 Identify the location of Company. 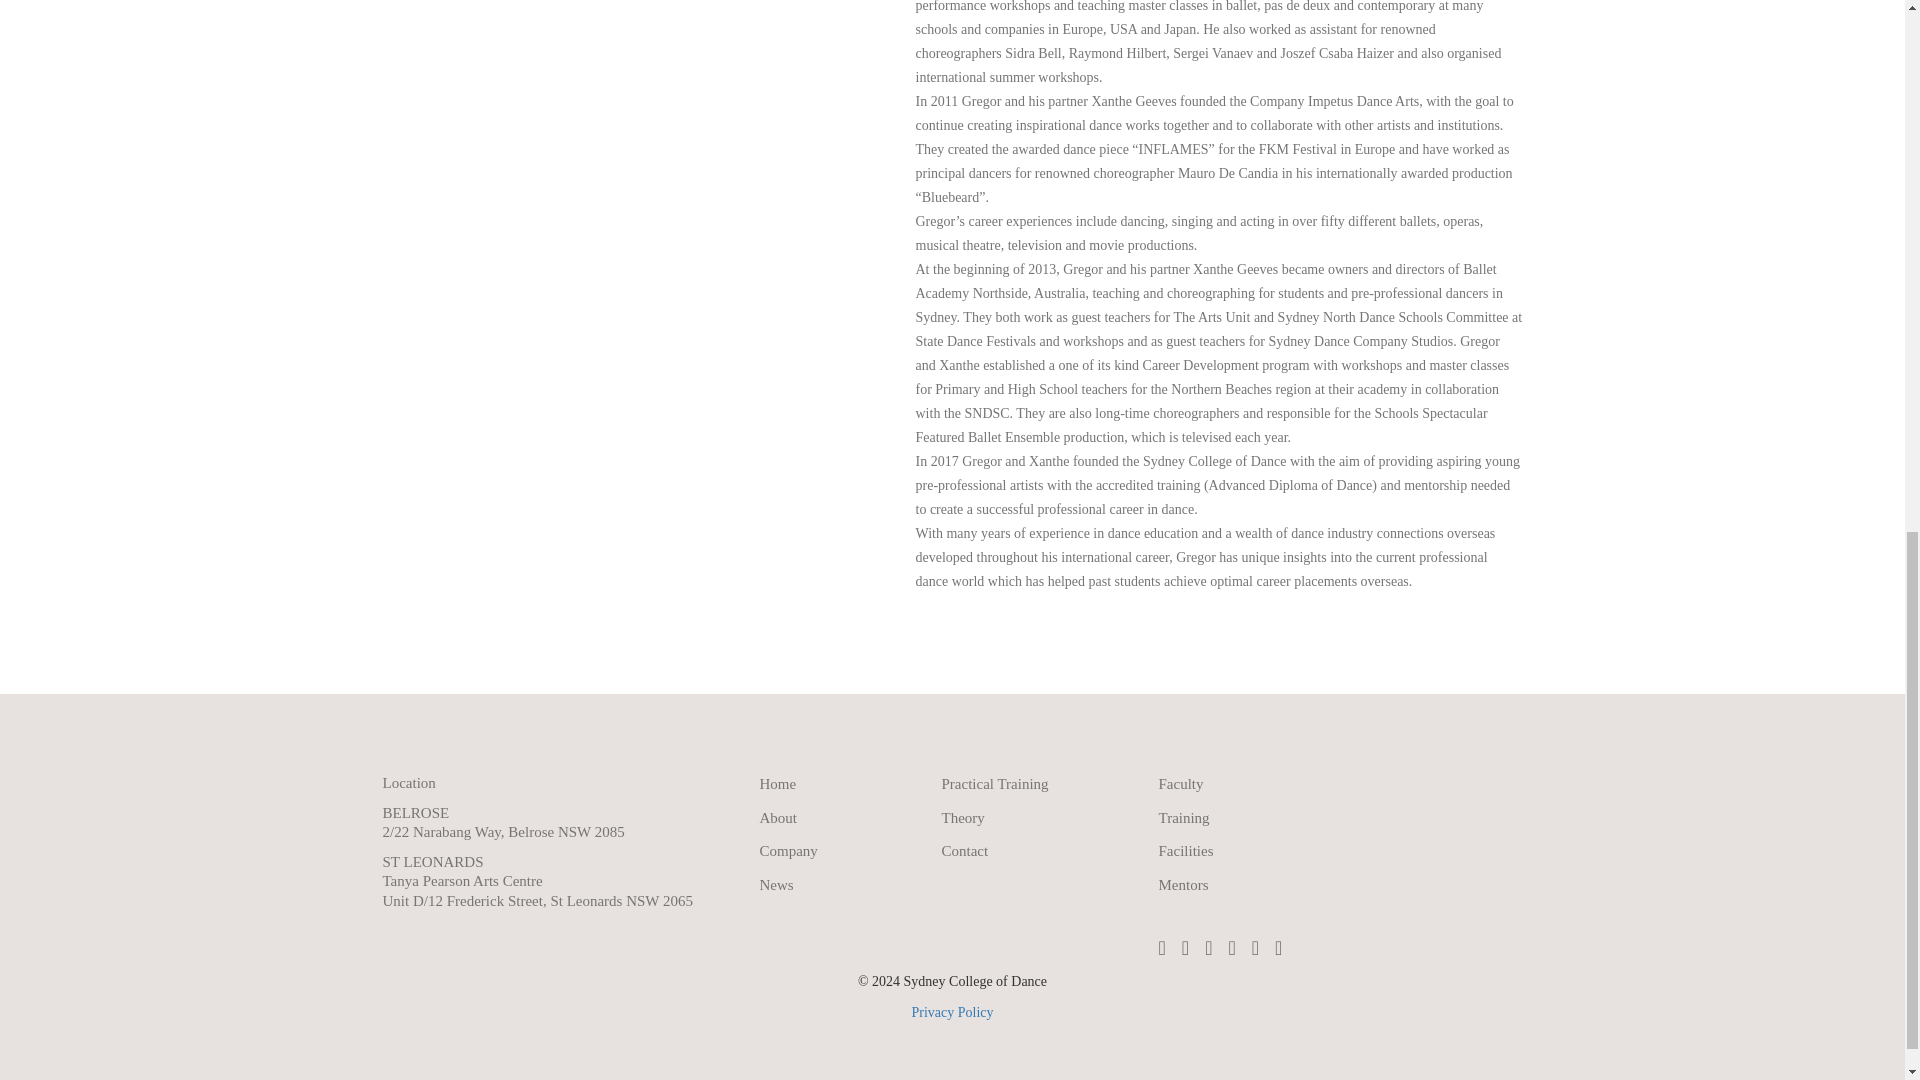
(788, 850).